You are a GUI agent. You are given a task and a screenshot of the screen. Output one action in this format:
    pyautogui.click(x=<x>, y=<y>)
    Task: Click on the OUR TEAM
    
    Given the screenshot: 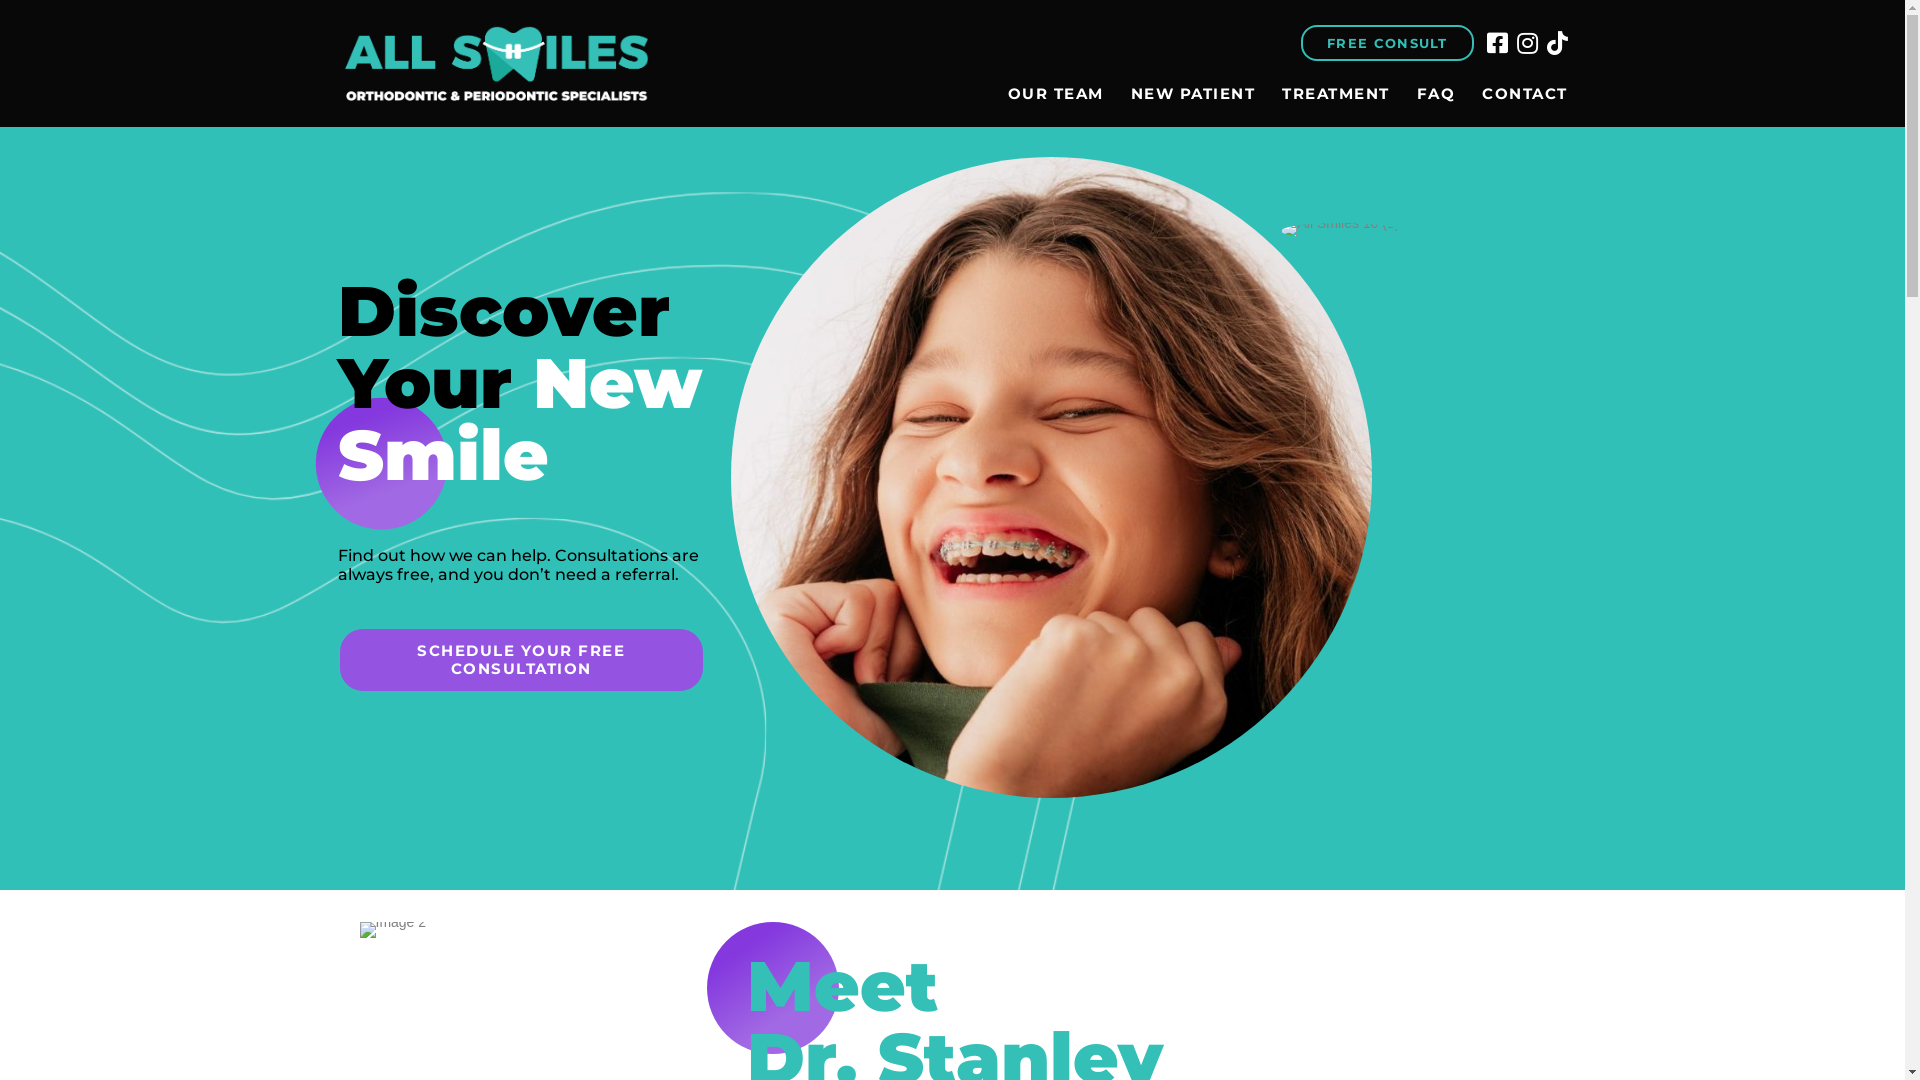 What is the action you would take?
    pyautogui.click(x=1056, y=94)
    